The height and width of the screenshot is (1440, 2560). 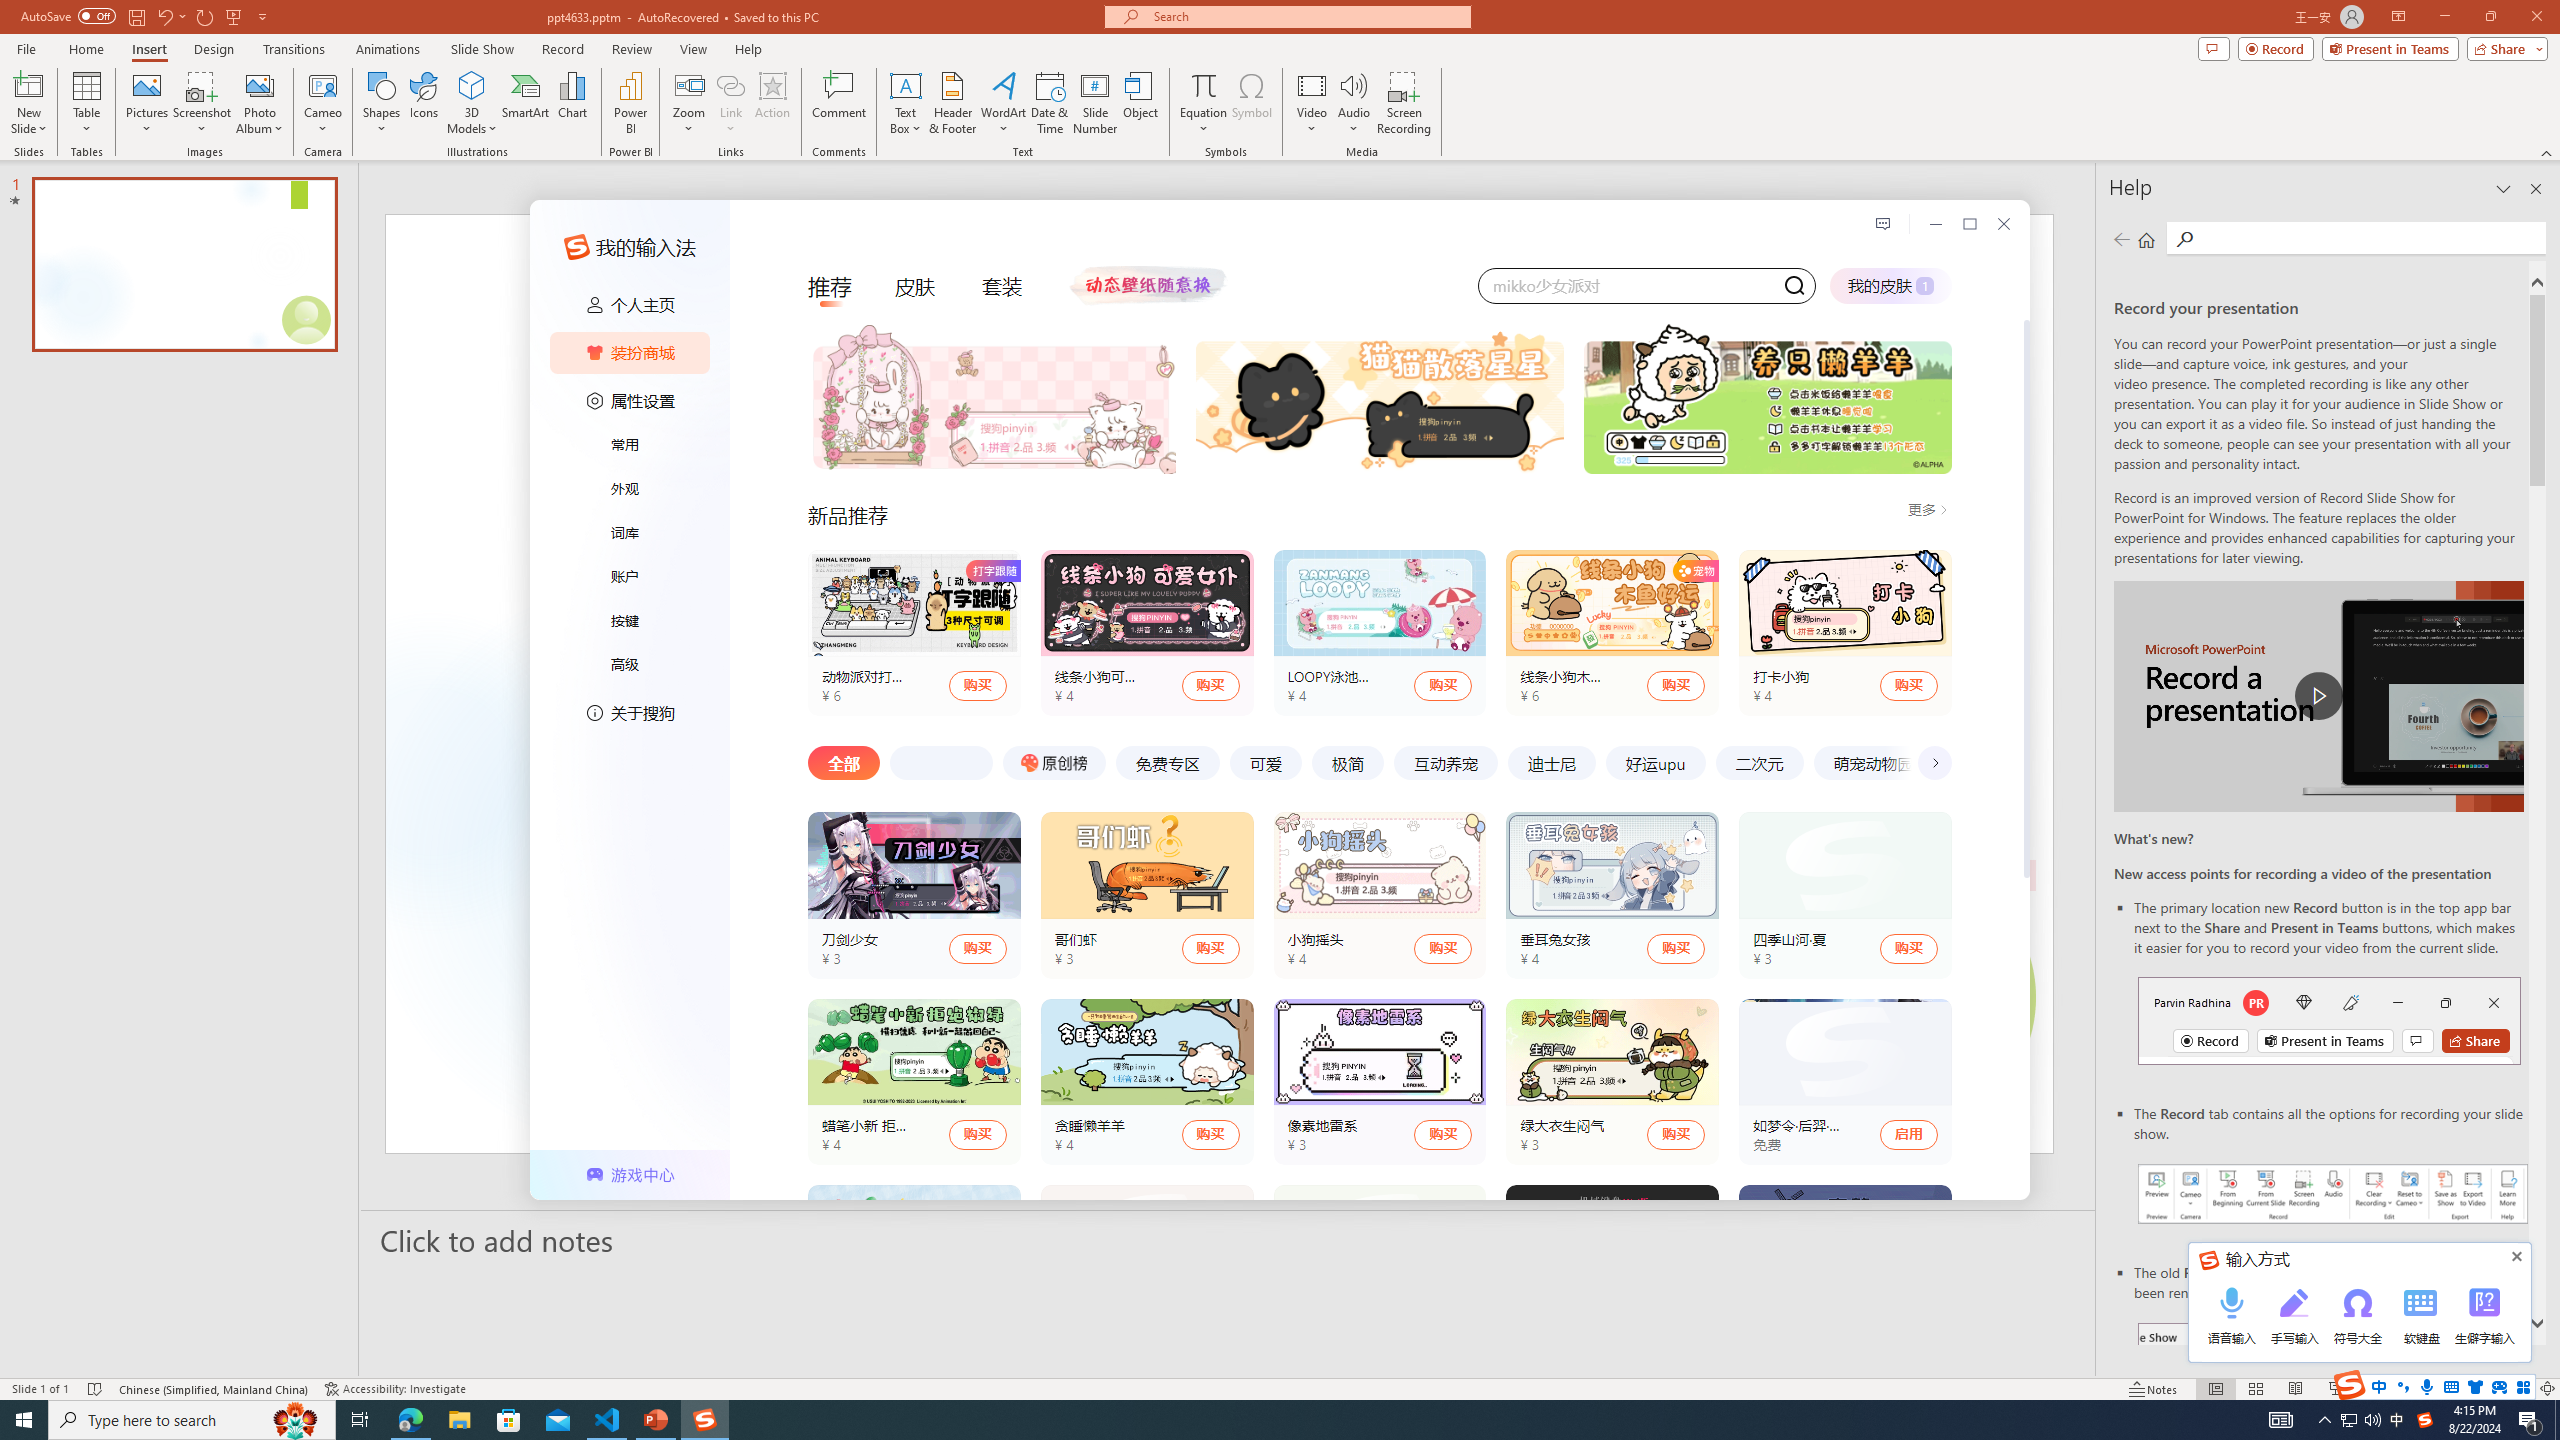 I want to click on Icons, so click(x=423, y=103).